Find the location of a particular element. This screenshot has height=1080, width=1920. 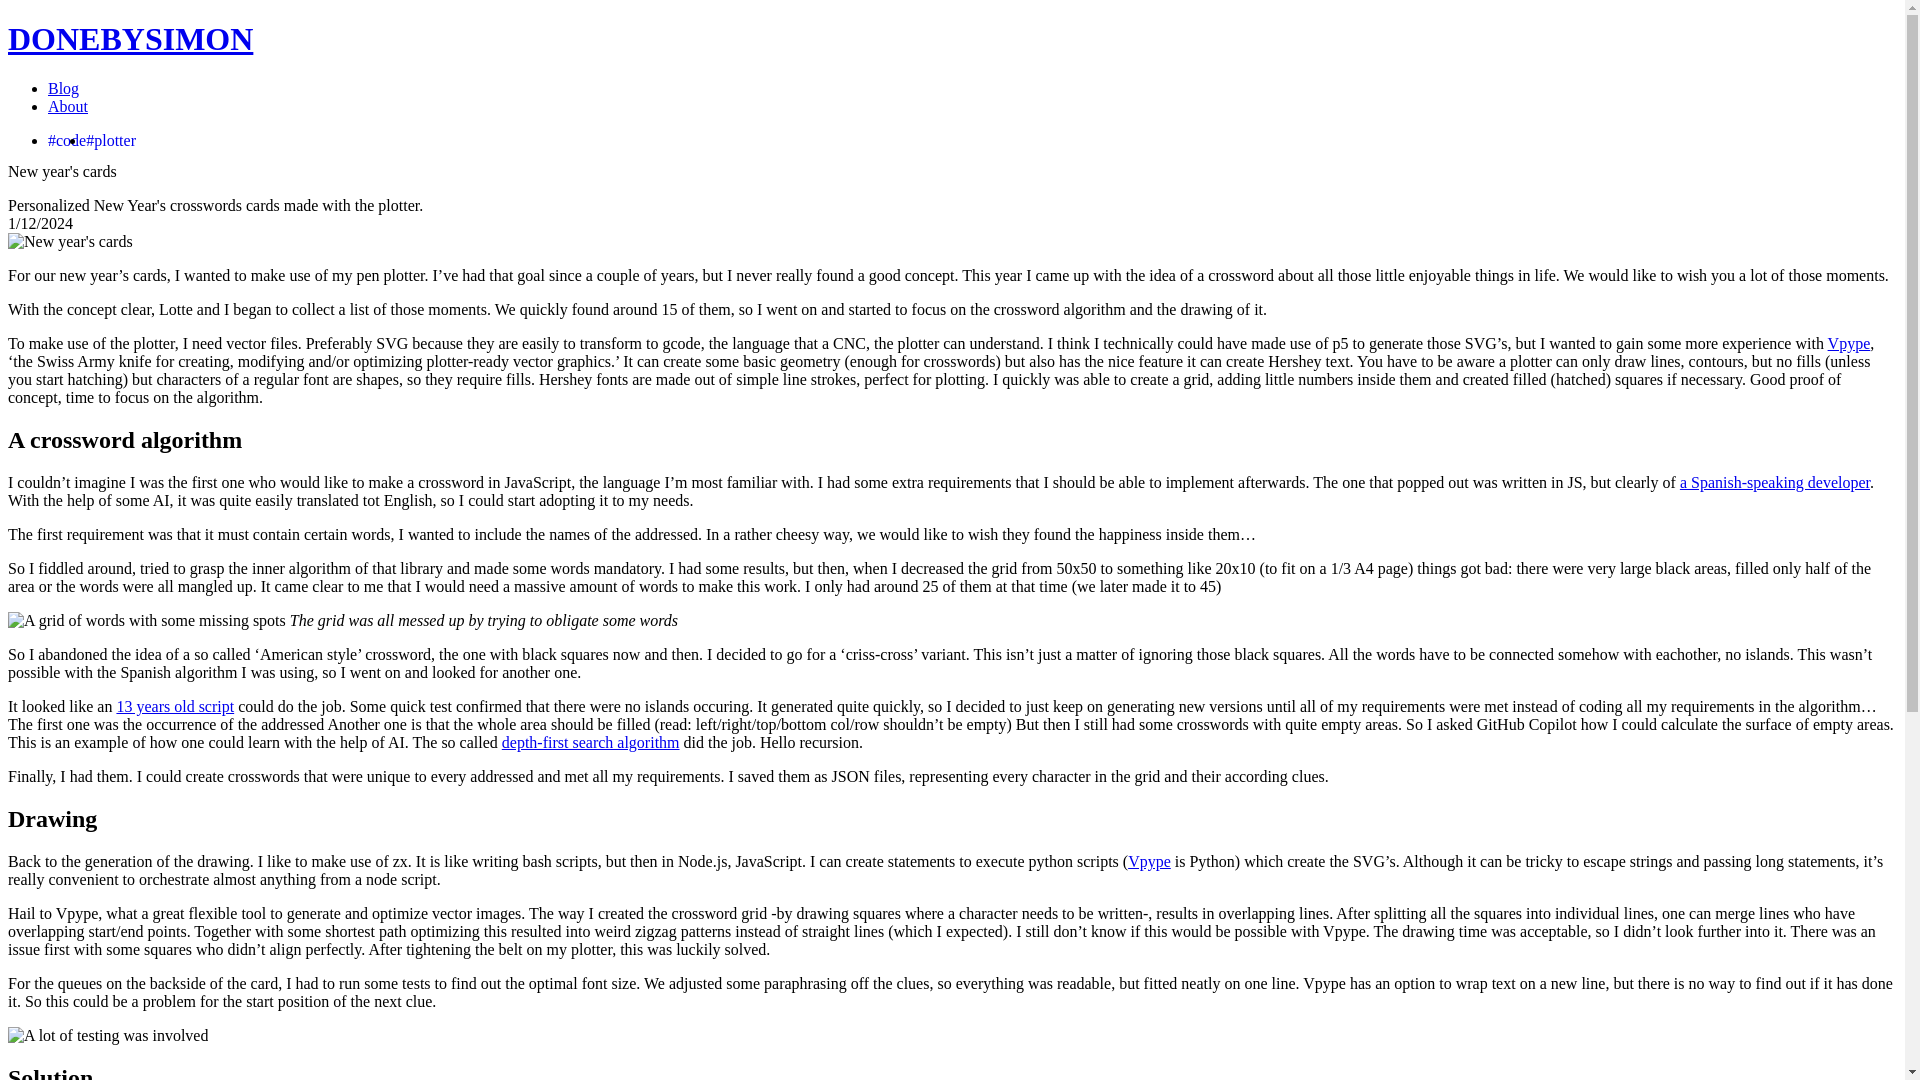

Vpype is located at coordinates (1150, 862).